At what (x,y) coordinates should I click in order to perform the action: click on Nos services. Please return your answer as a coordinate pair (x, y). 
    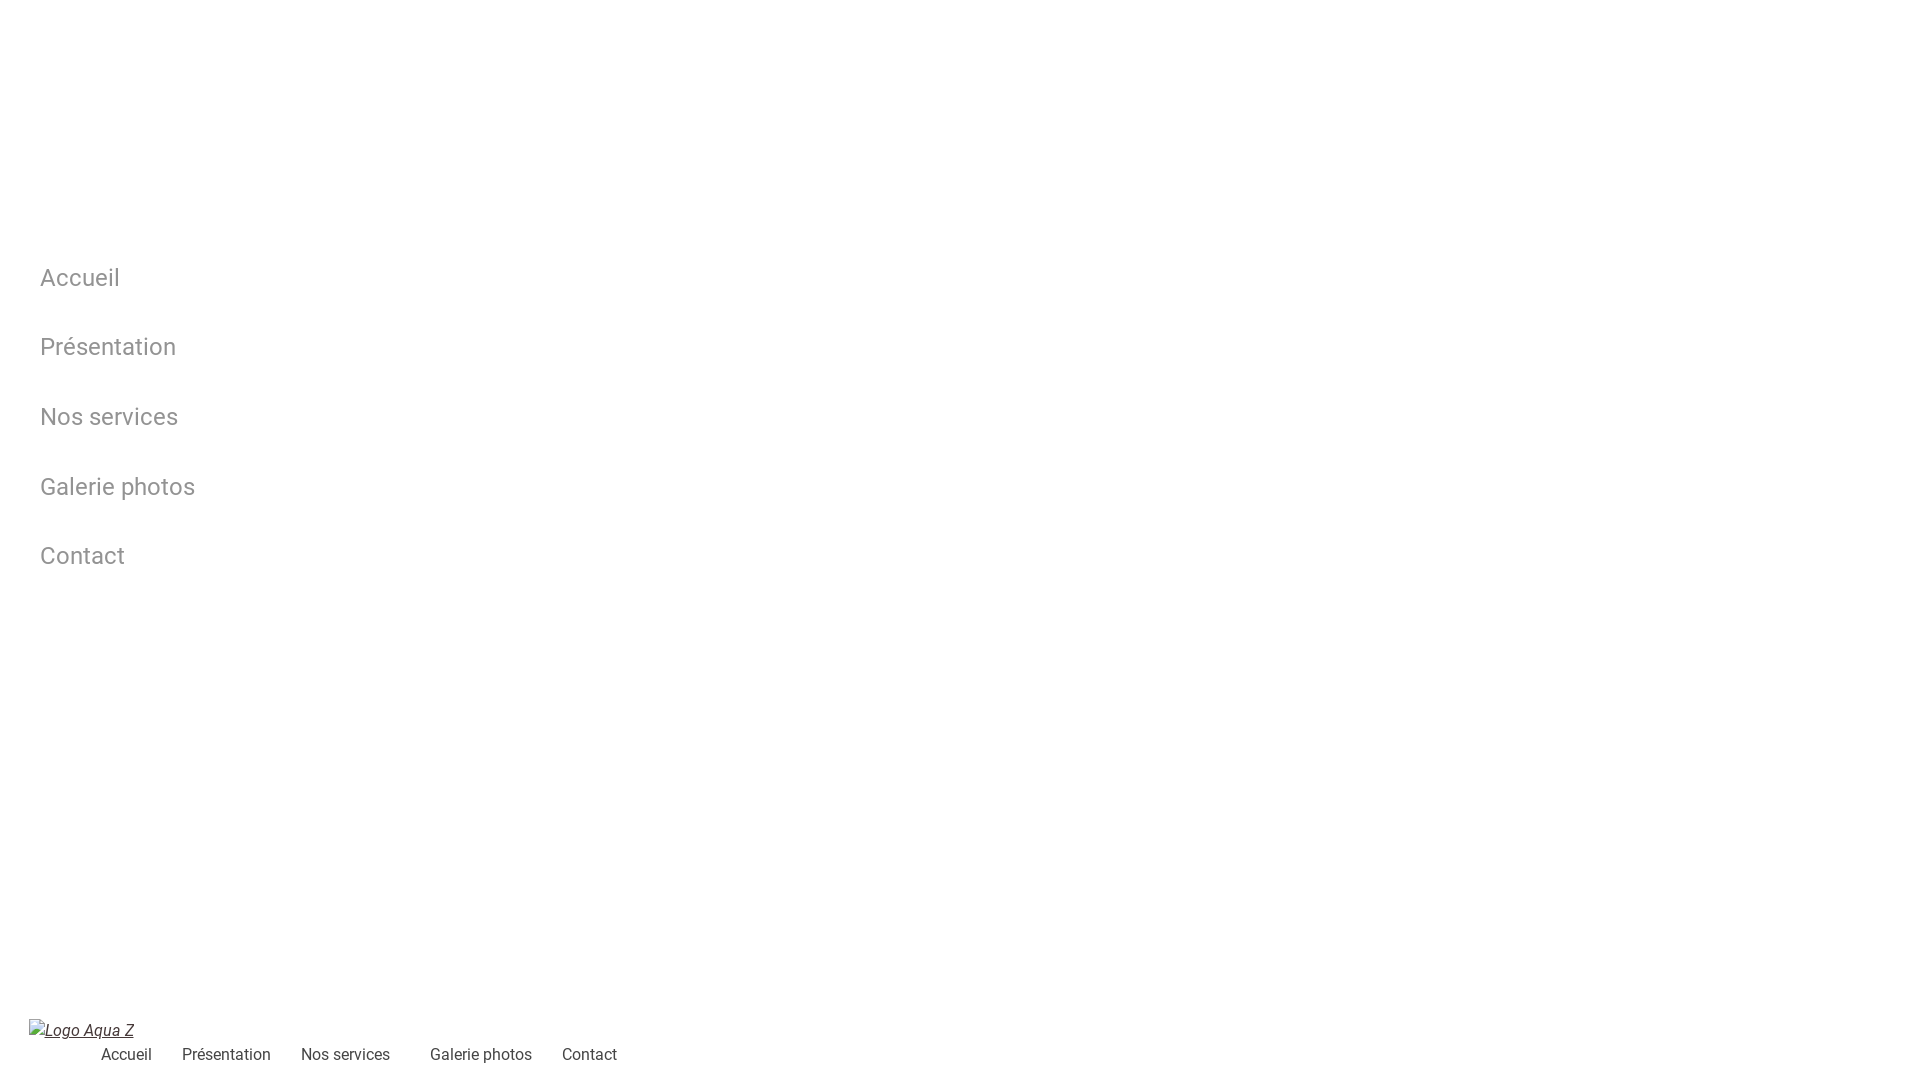
    Looking at the image, I should click on (336, 1055).